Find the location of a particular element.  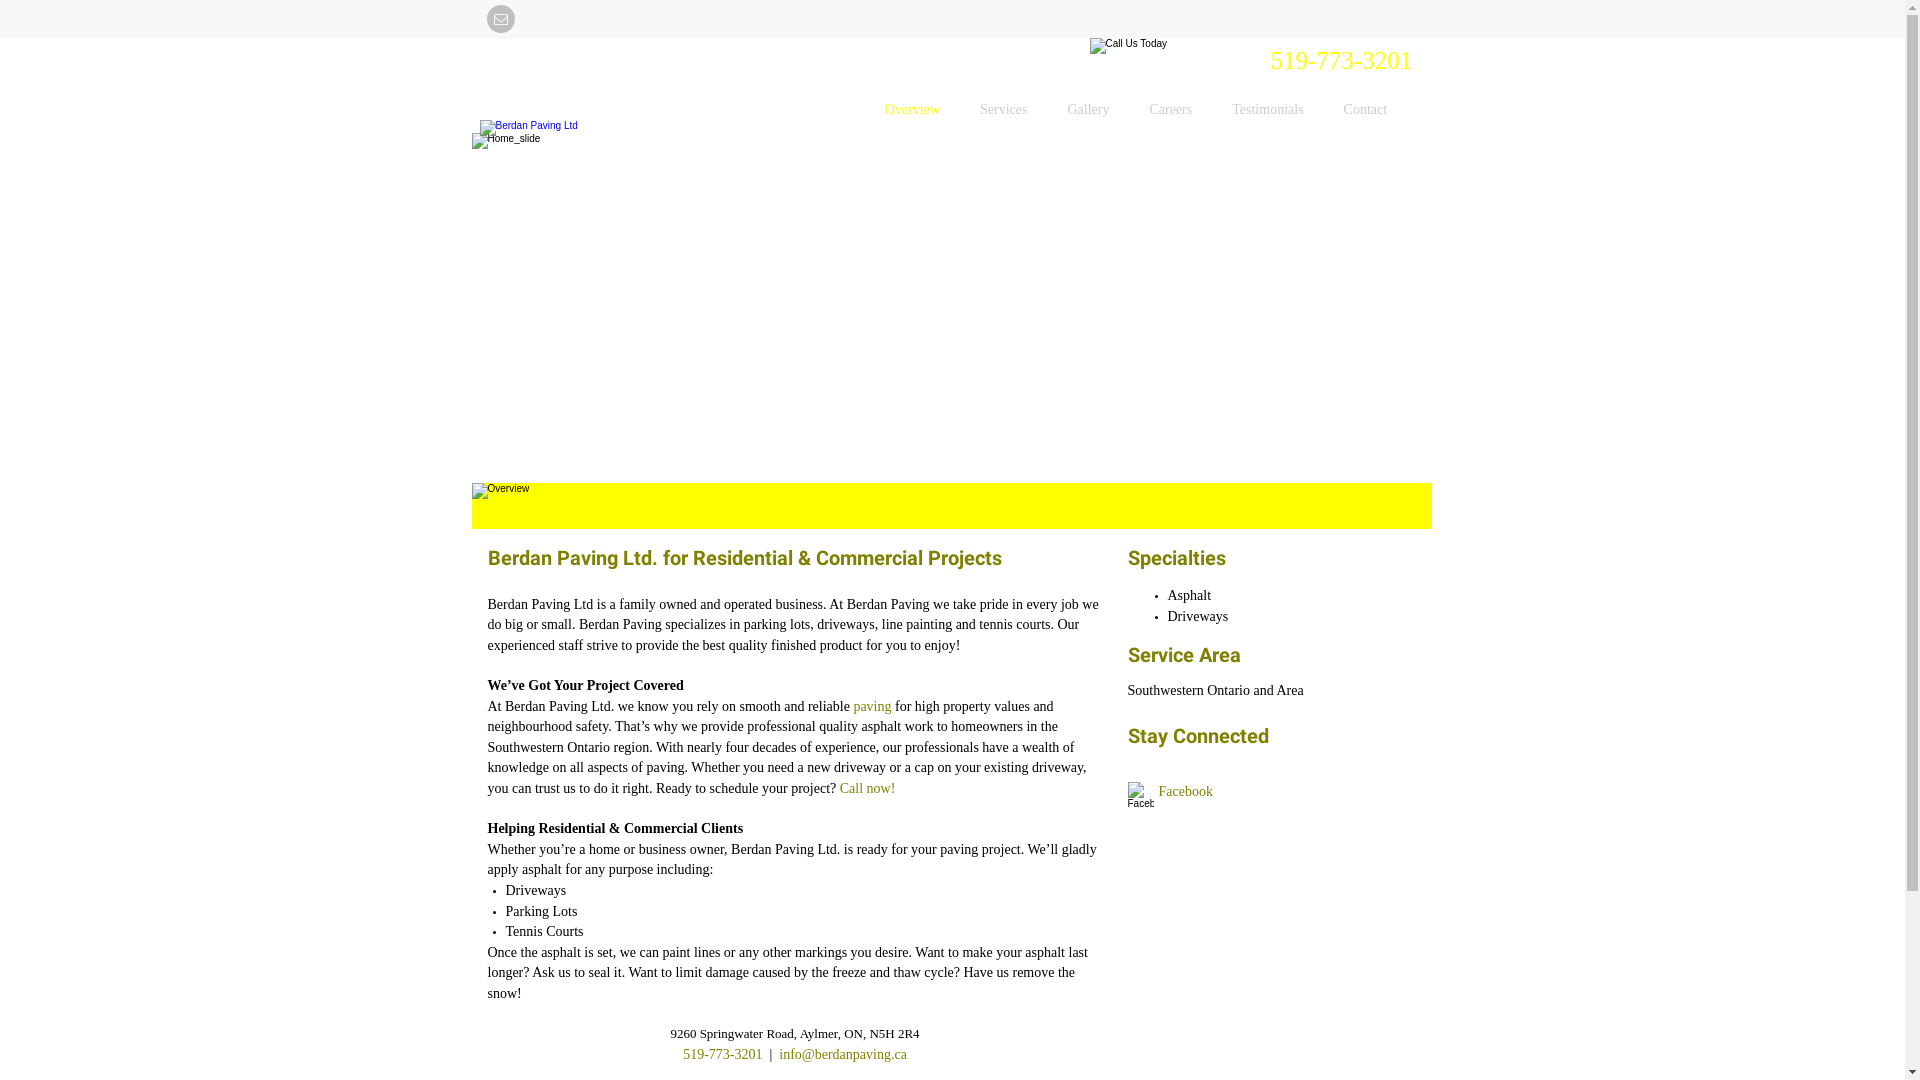

Facebook is located at coordinates (1185, 792).